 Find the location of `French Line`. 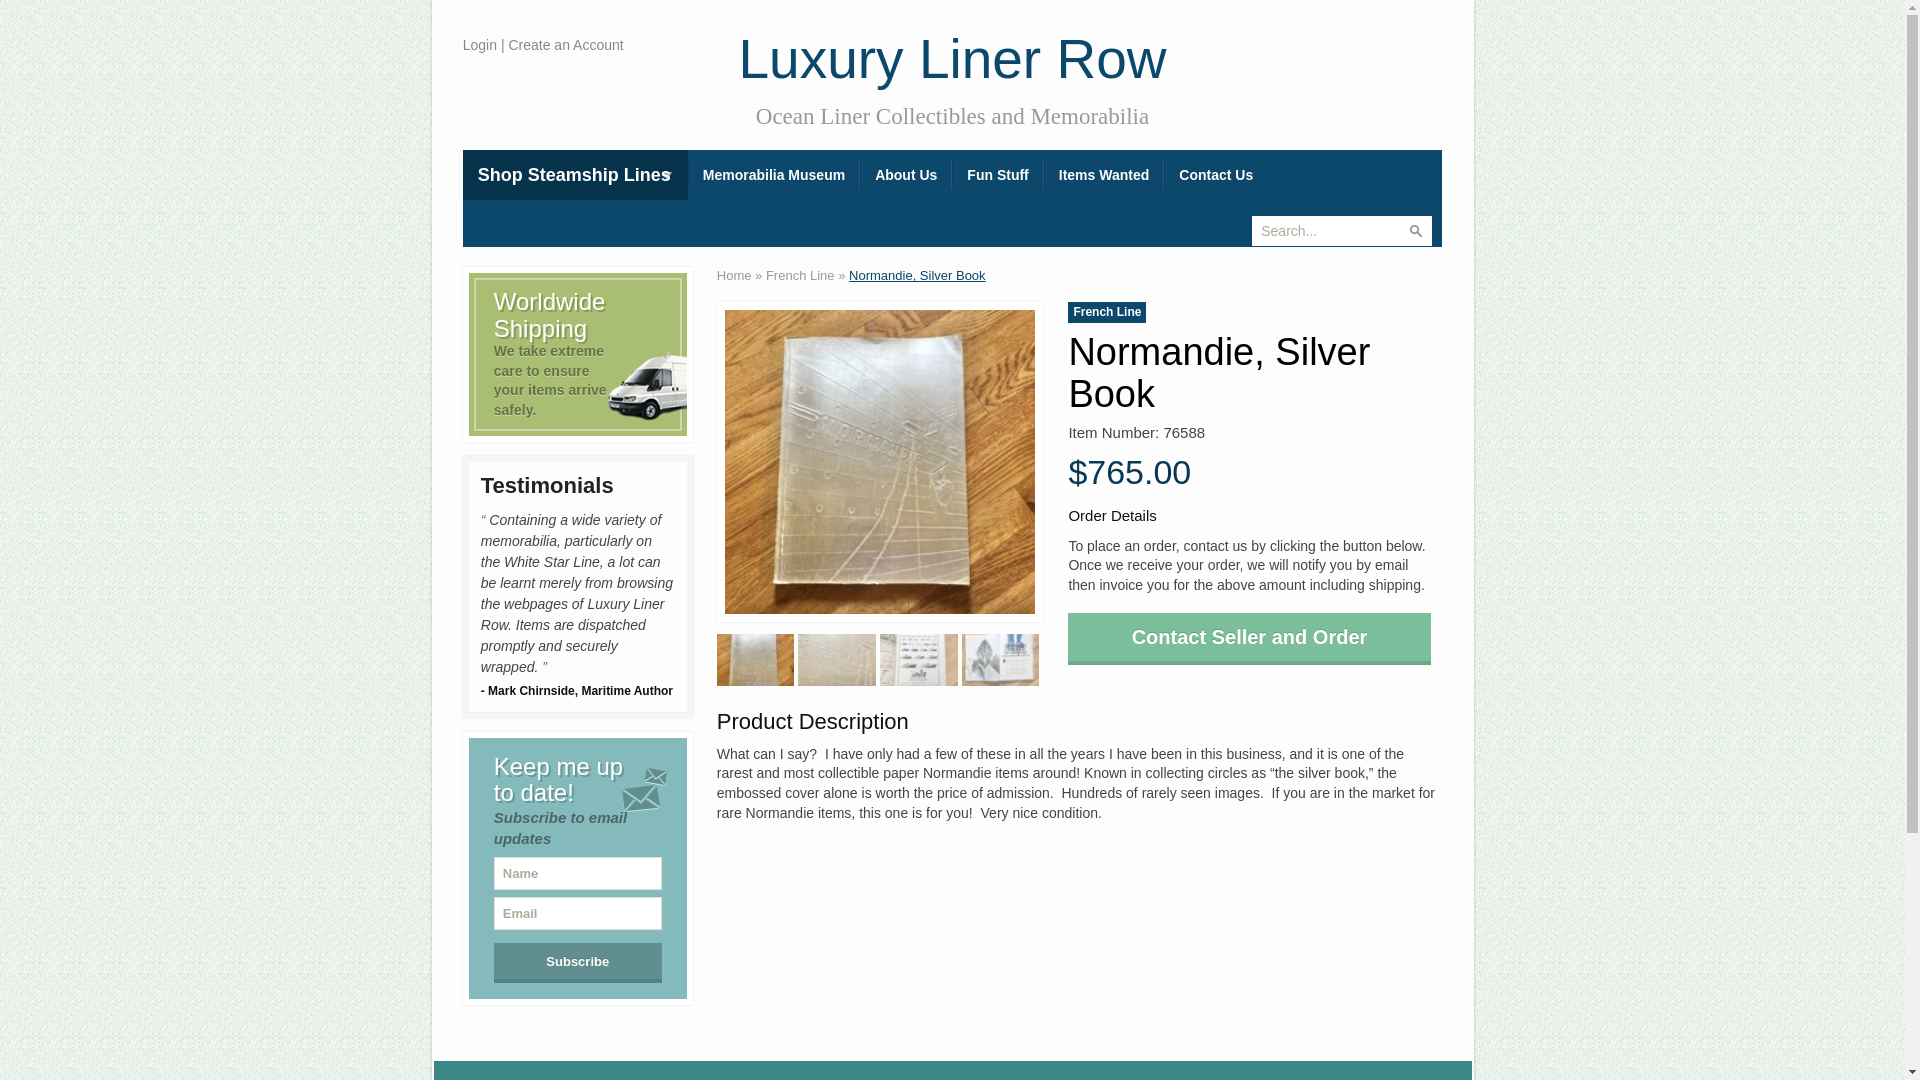

French Line is located at coordinates (800, 274).